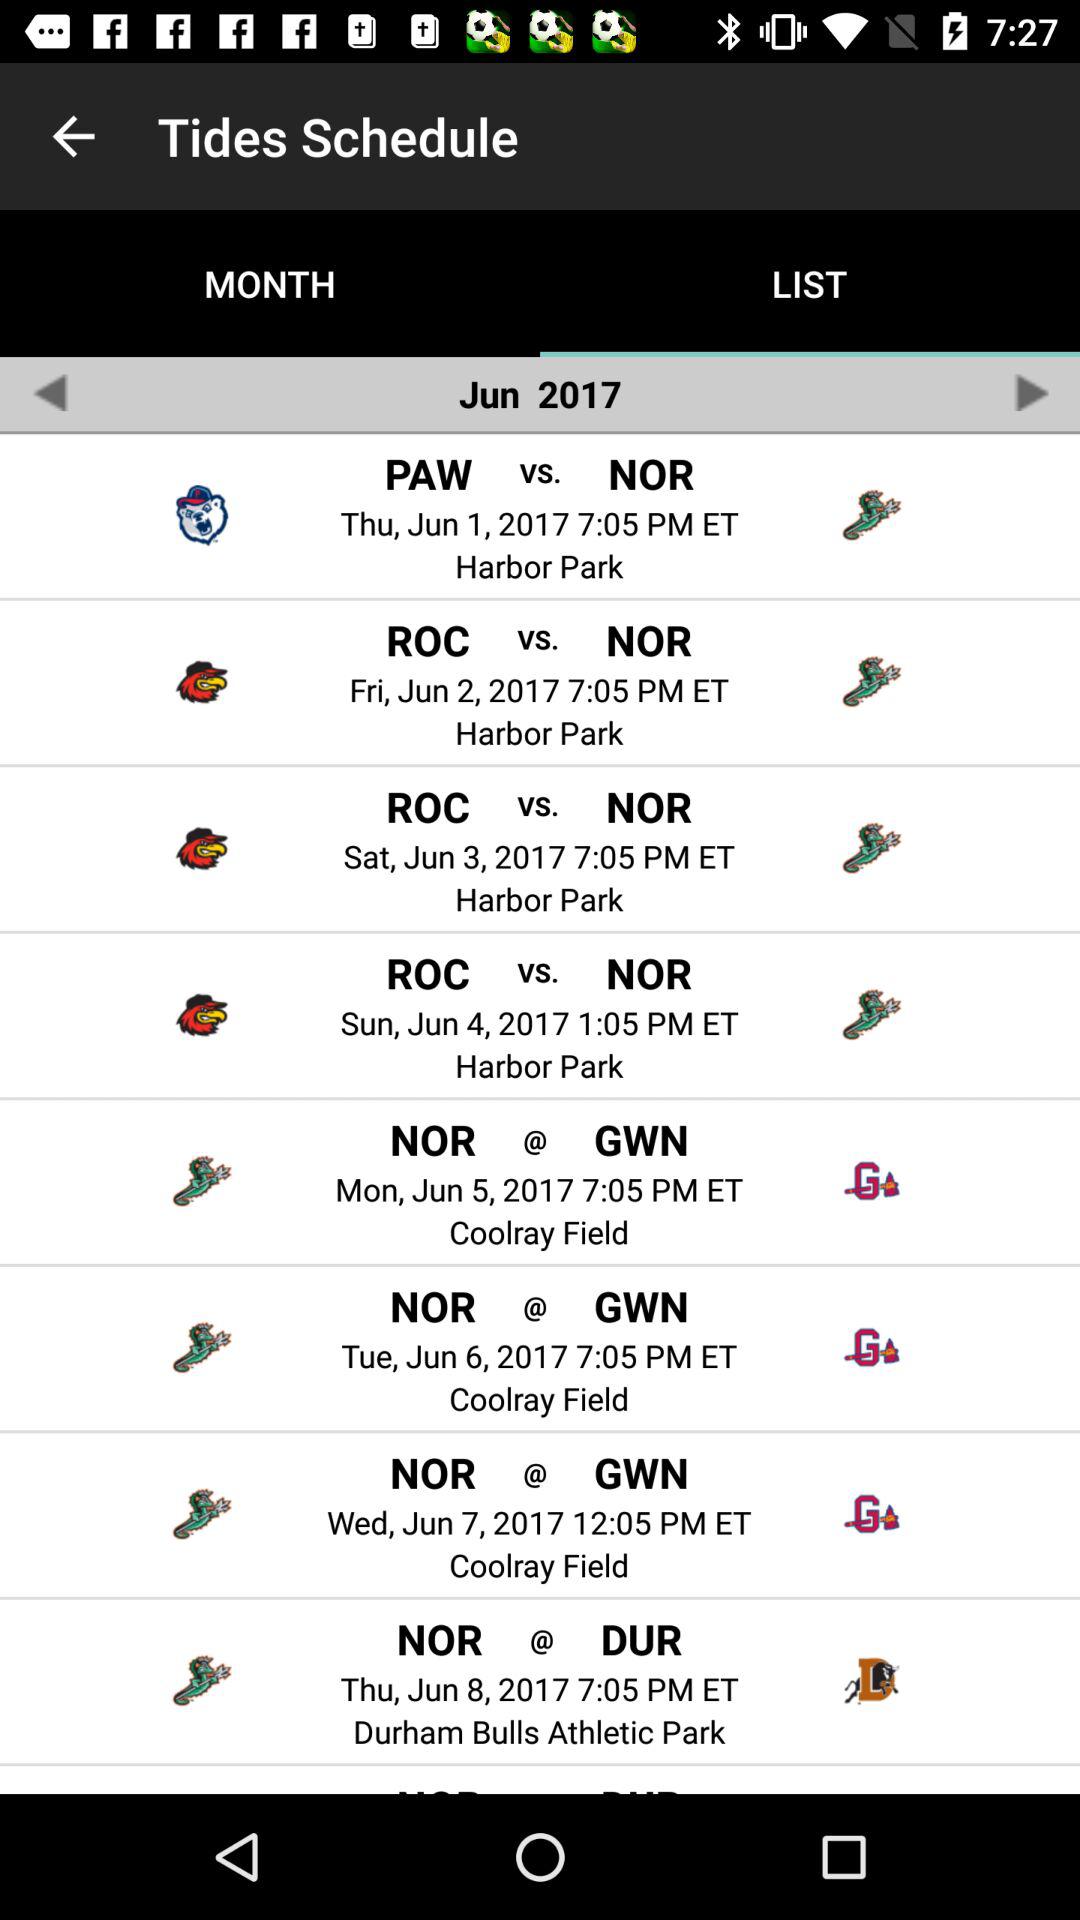  What do you see at coordinates (534, 1472) in the screenshot?
I see `tap the app to the right of the nor item` at bounding box center [534, 1472].